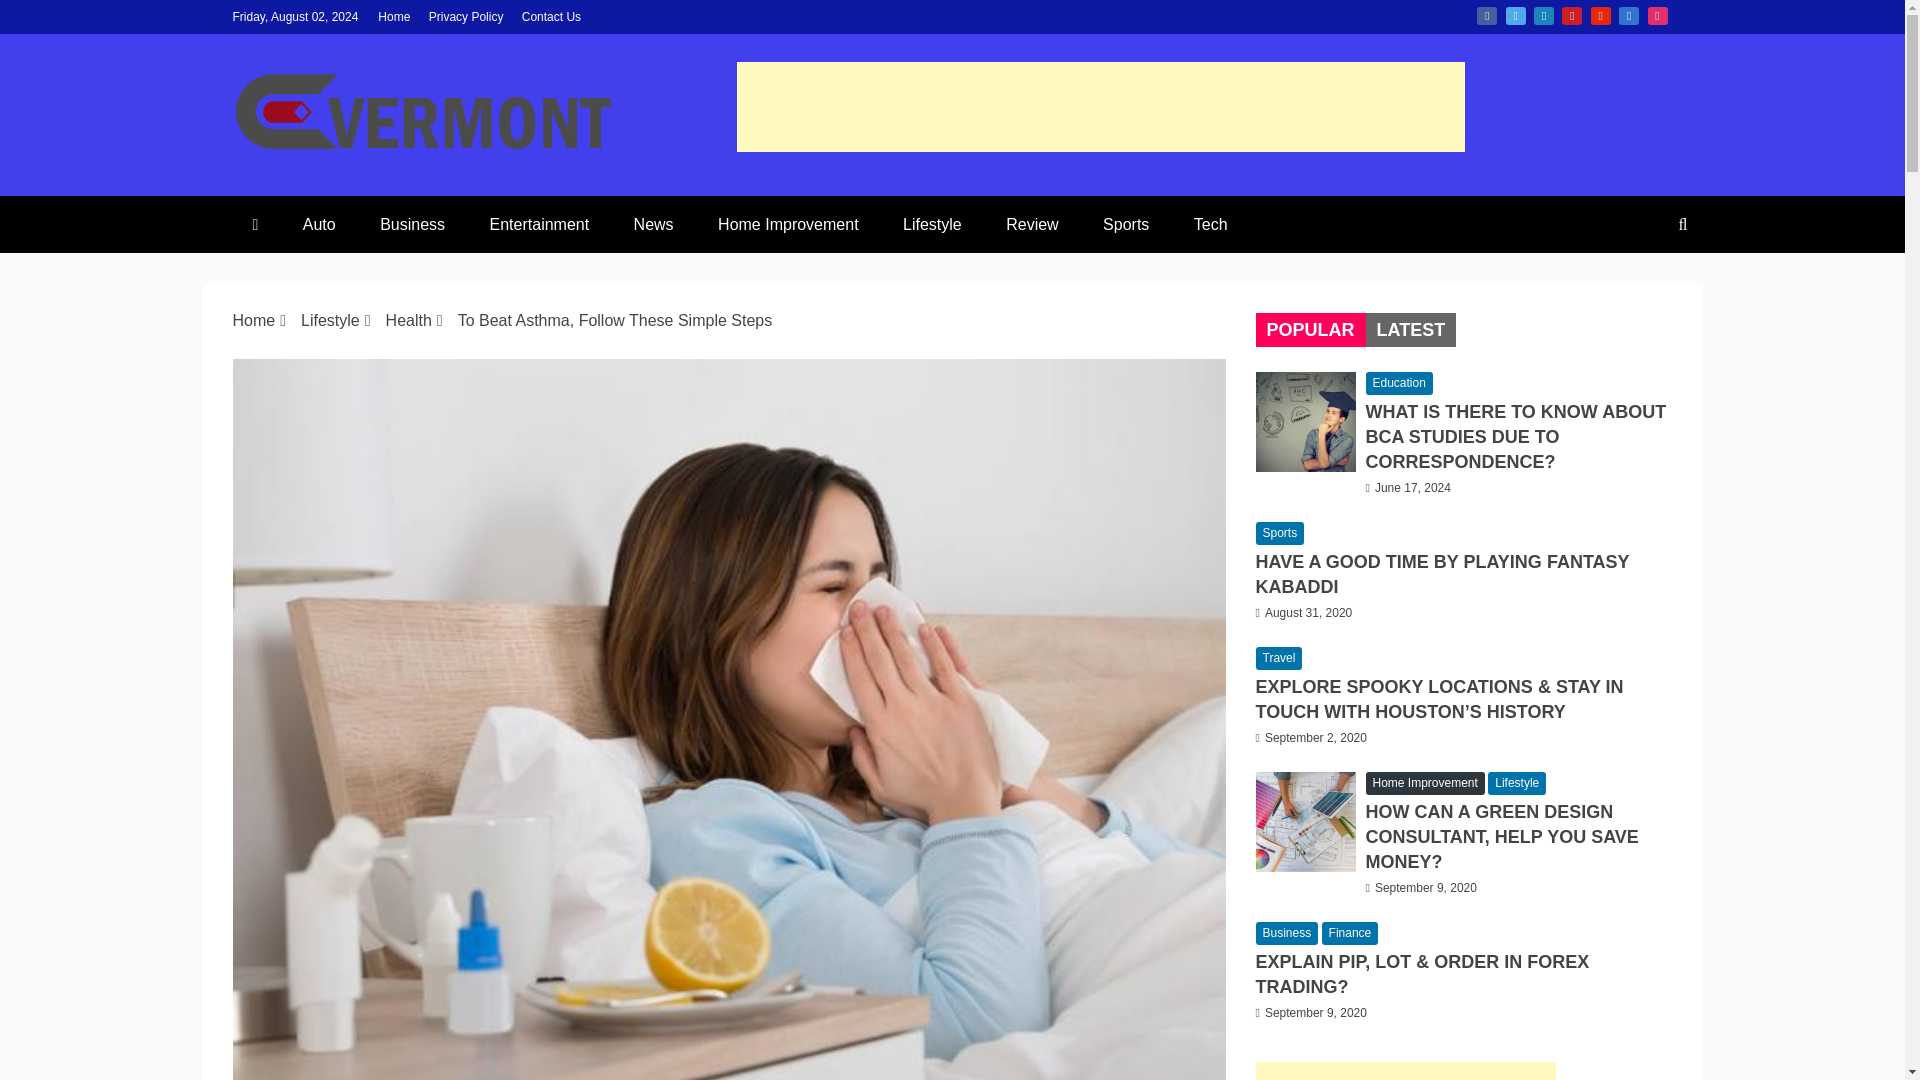 This screenshot has height=1080, width=1920. Describe the element at coordinates (408, 320) in the screenshot. I see `Health` at that location.